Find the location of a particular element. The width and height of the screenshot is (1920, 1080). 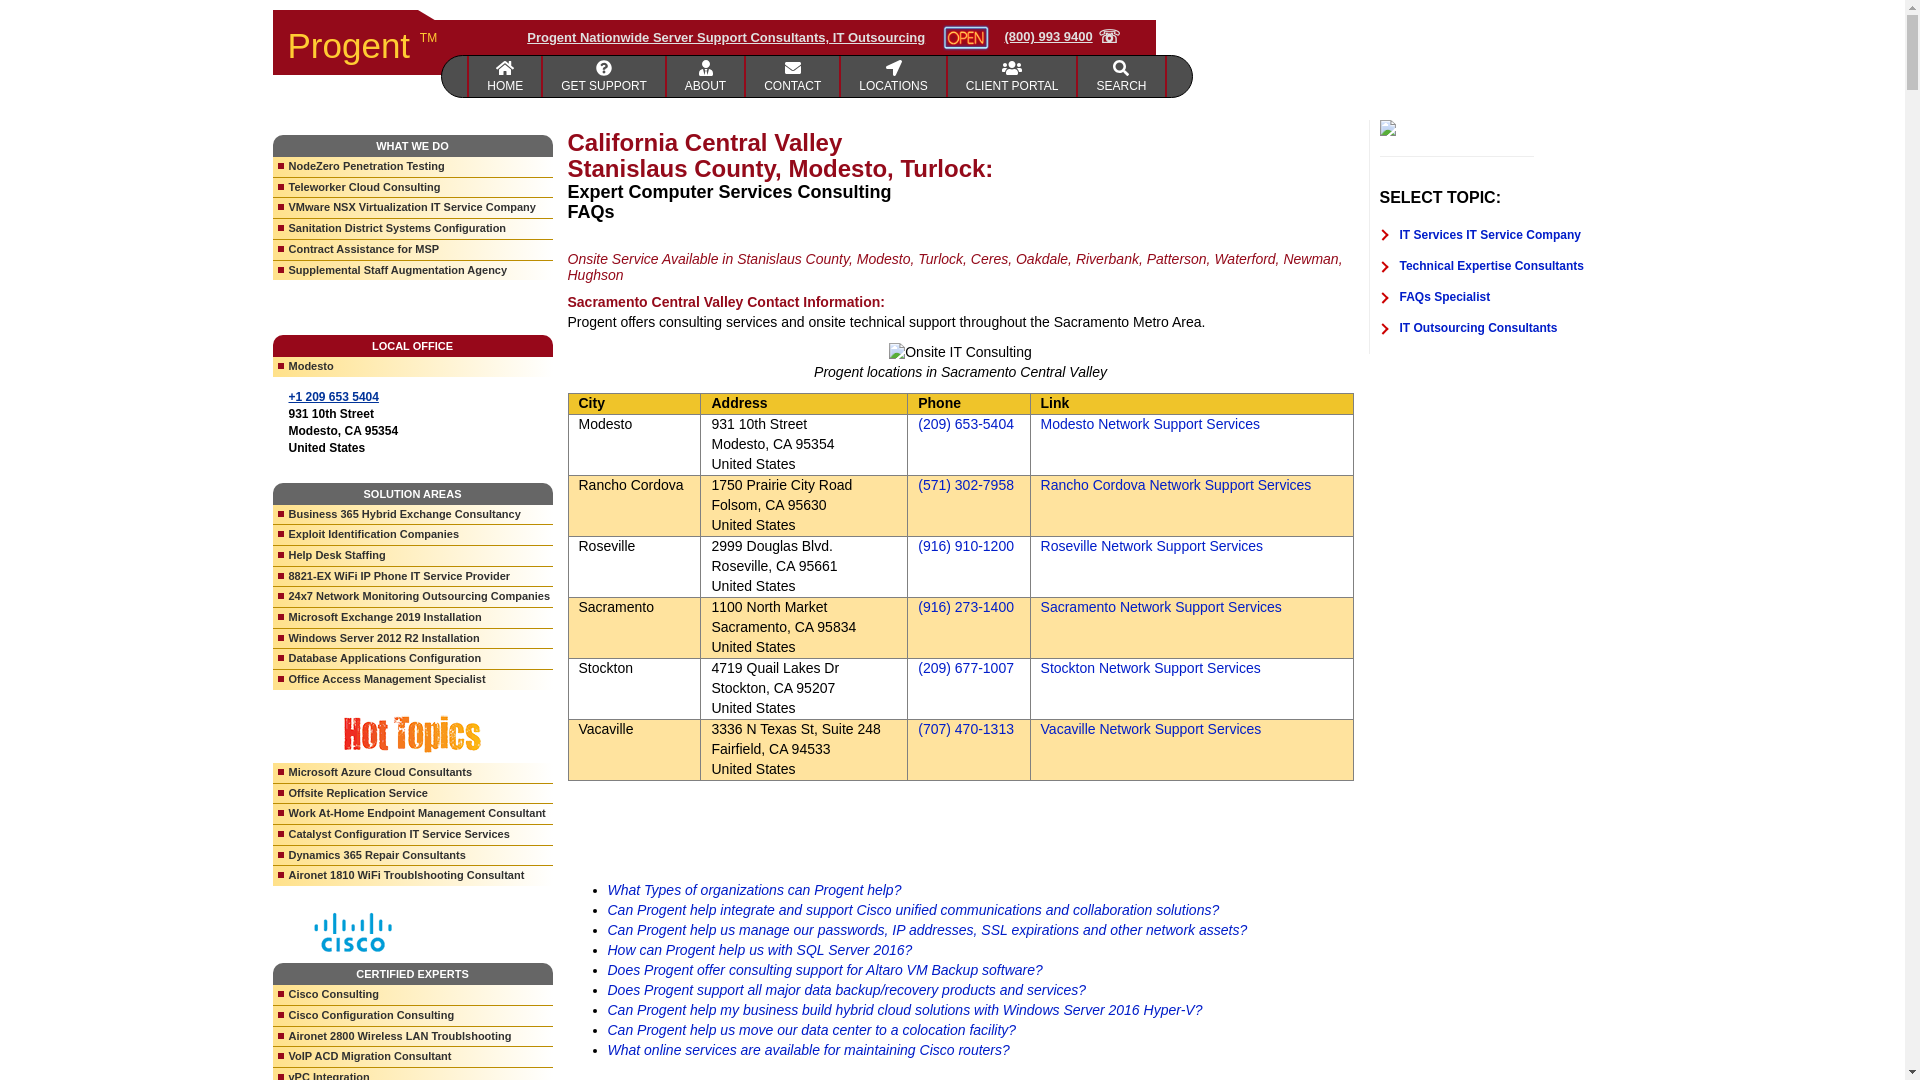

Stockton Network Consulting Services is located at coordinates (1150, 668).